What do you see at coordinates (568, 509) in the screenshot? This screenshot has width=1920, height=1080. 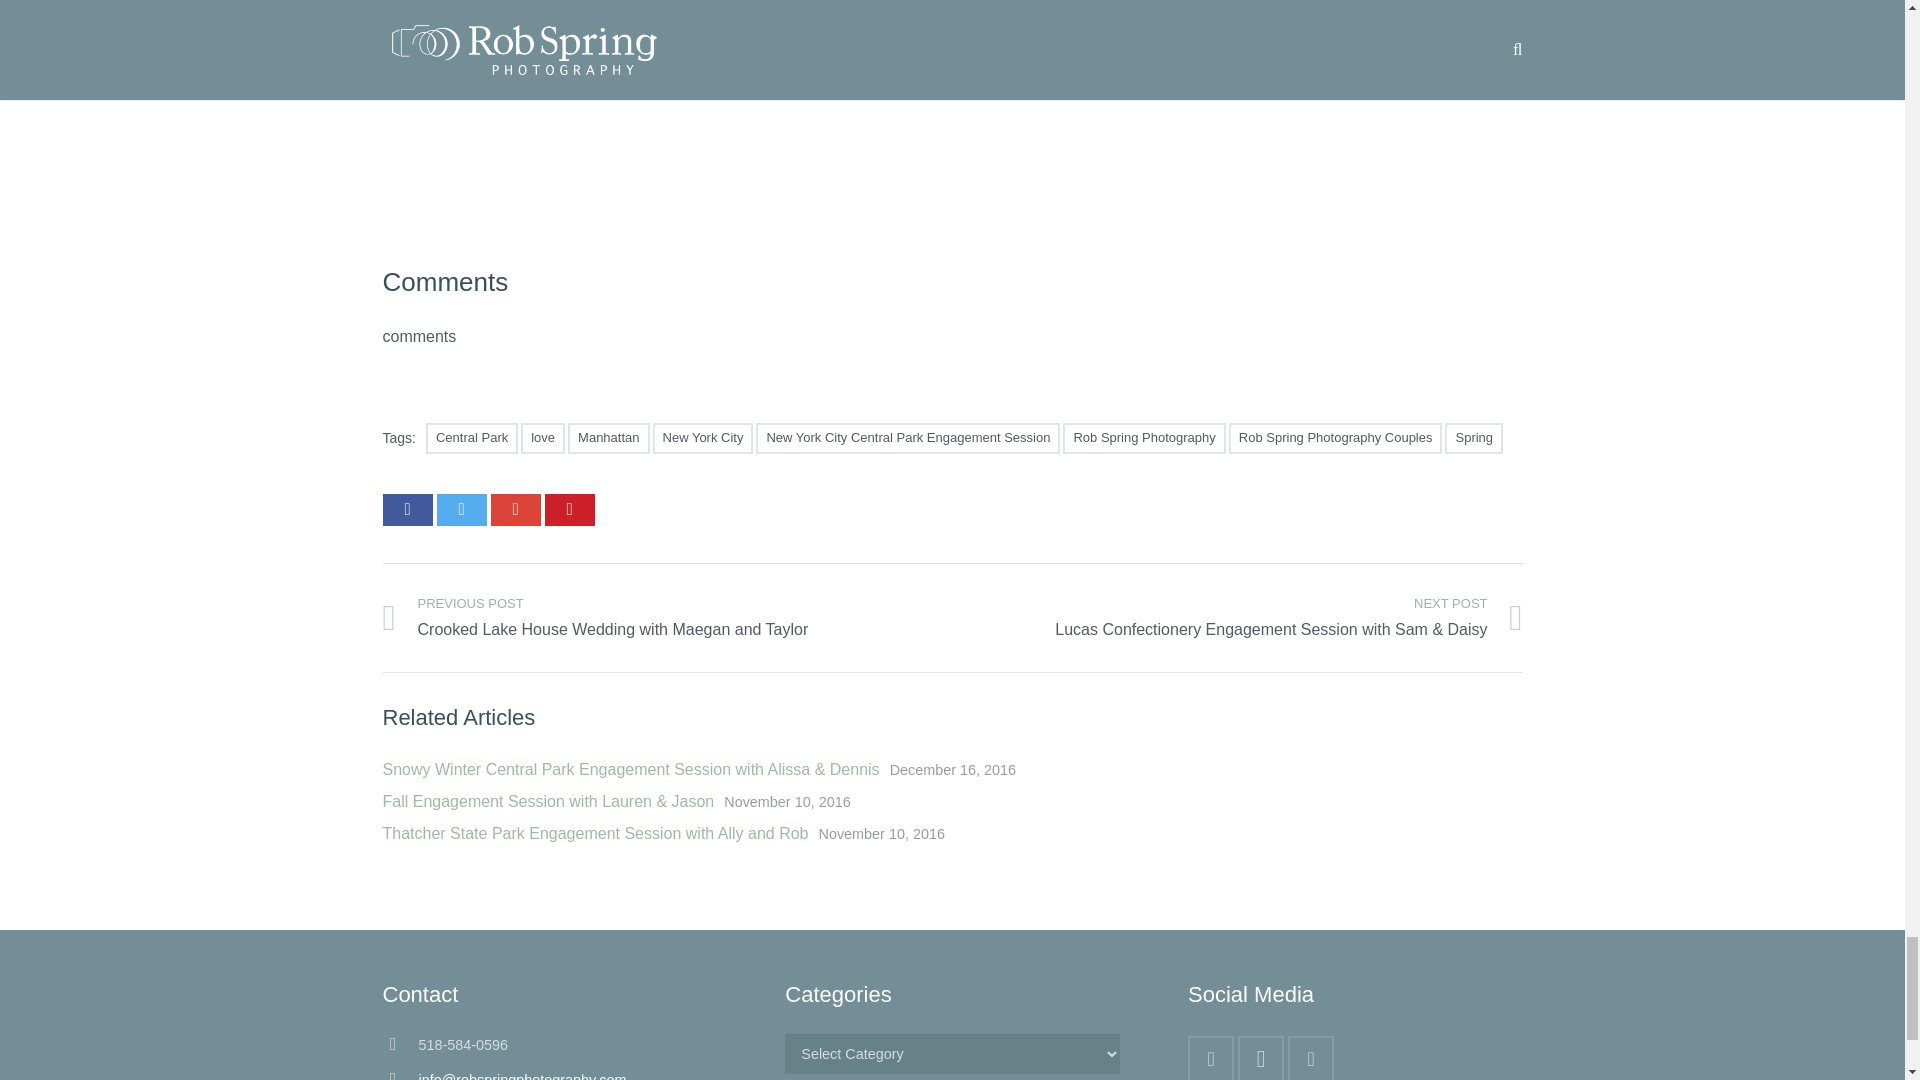 I see `Pin this` at bounding box center [568, 509].